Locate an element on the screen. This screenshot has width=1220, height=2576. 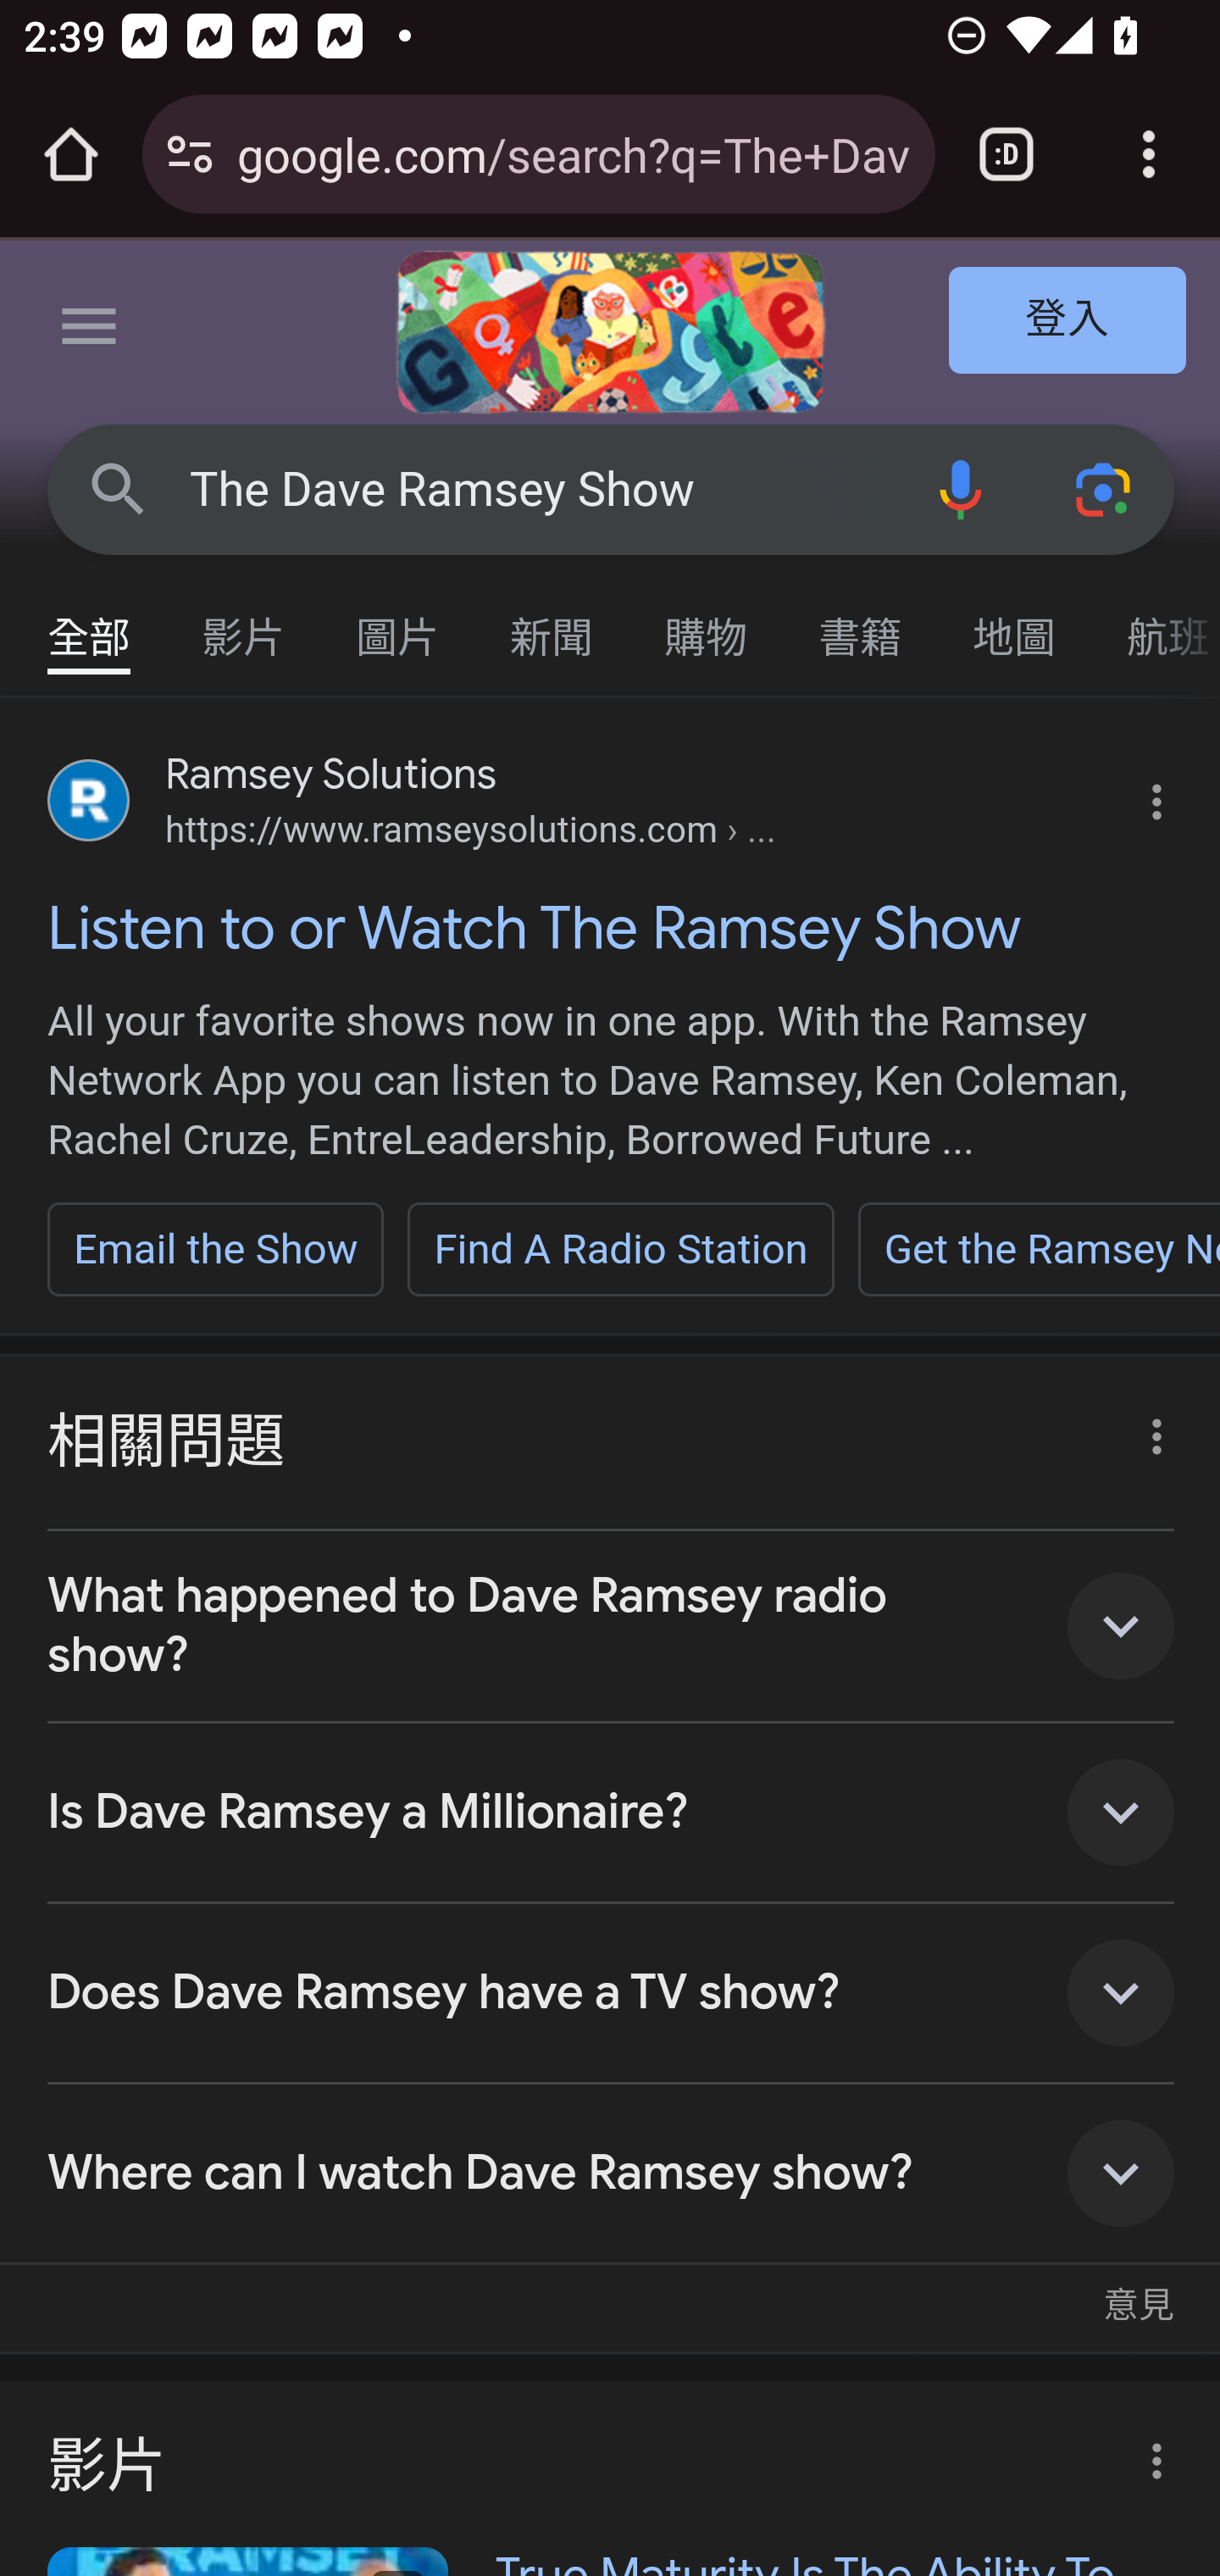
登入 is located at coordinates (1068, 322).